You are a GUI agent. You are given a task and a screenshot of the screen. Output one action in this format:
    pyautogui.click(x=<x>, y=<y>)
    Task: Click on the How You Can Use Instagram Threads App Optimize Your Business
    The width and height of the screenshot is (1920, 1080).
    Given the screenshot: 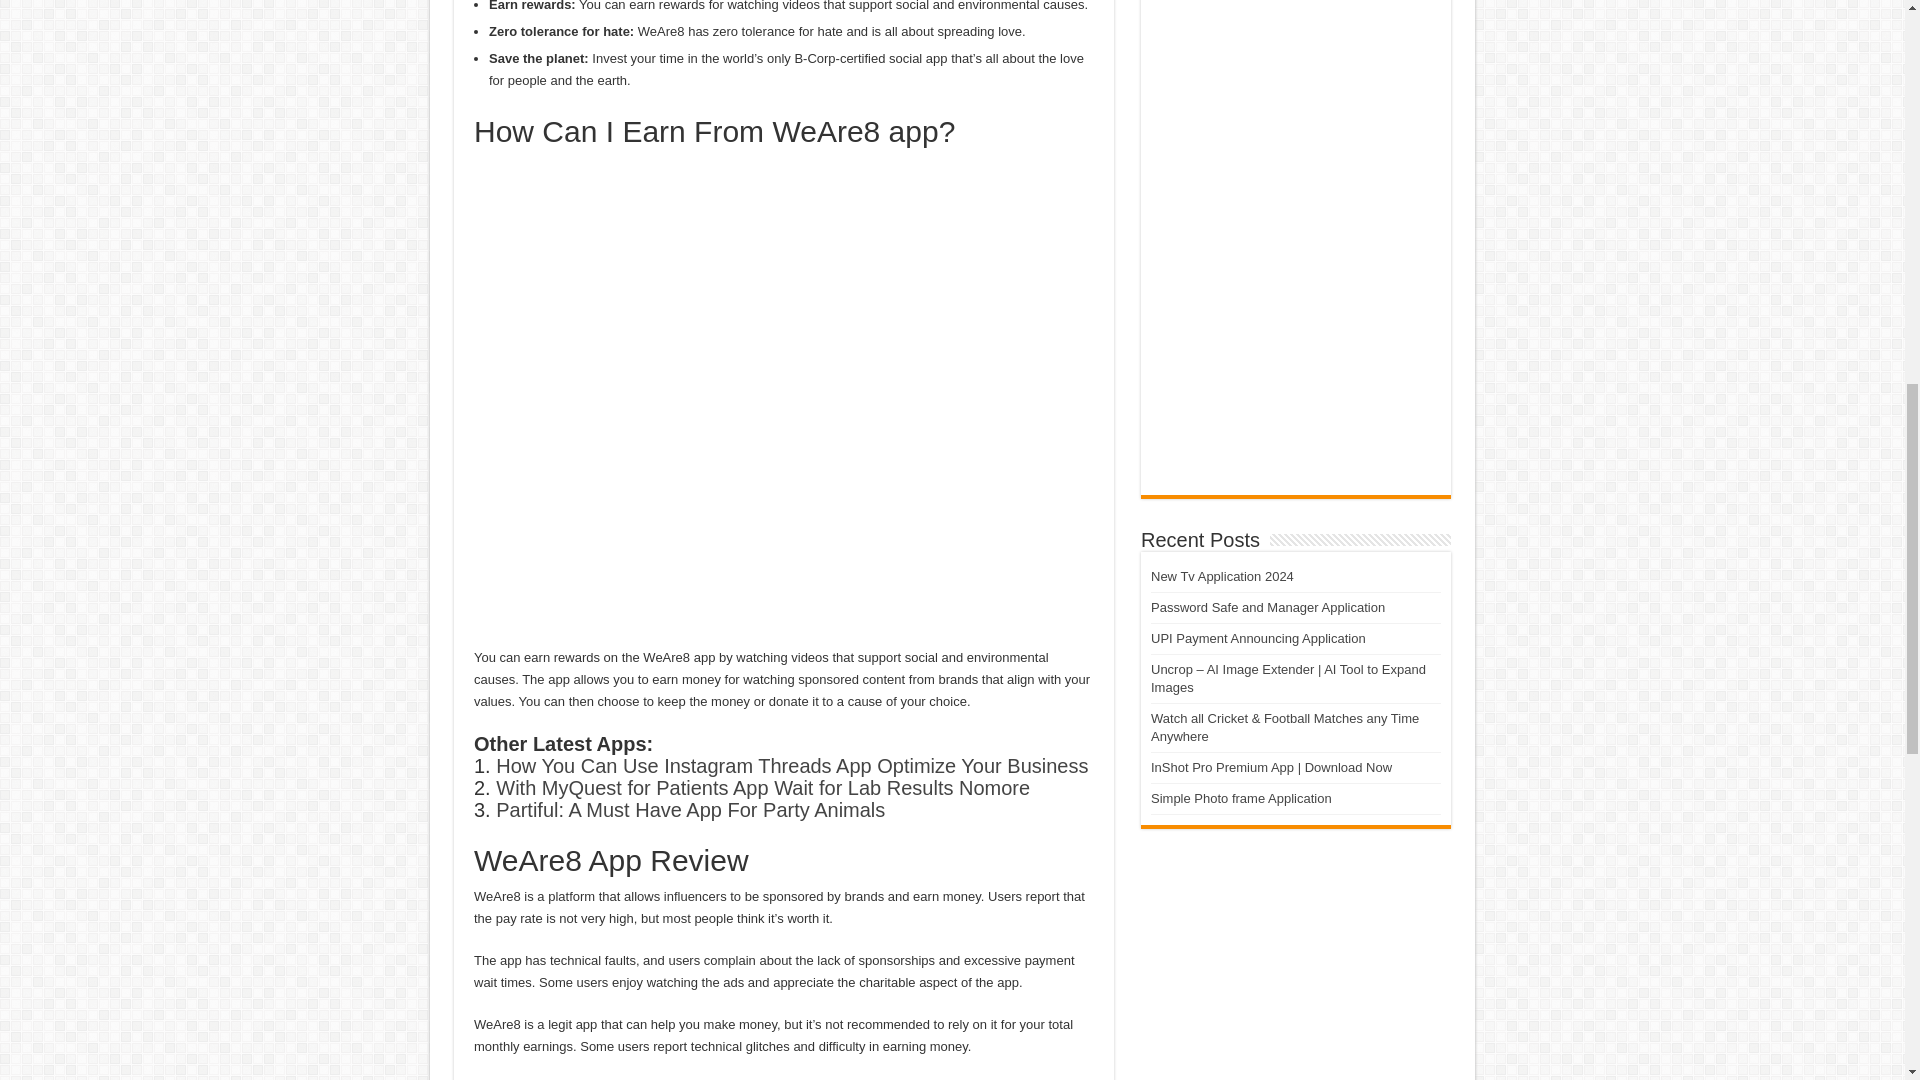 What is the action you would take?
    pyautogui.click(x=792, y=765)
    